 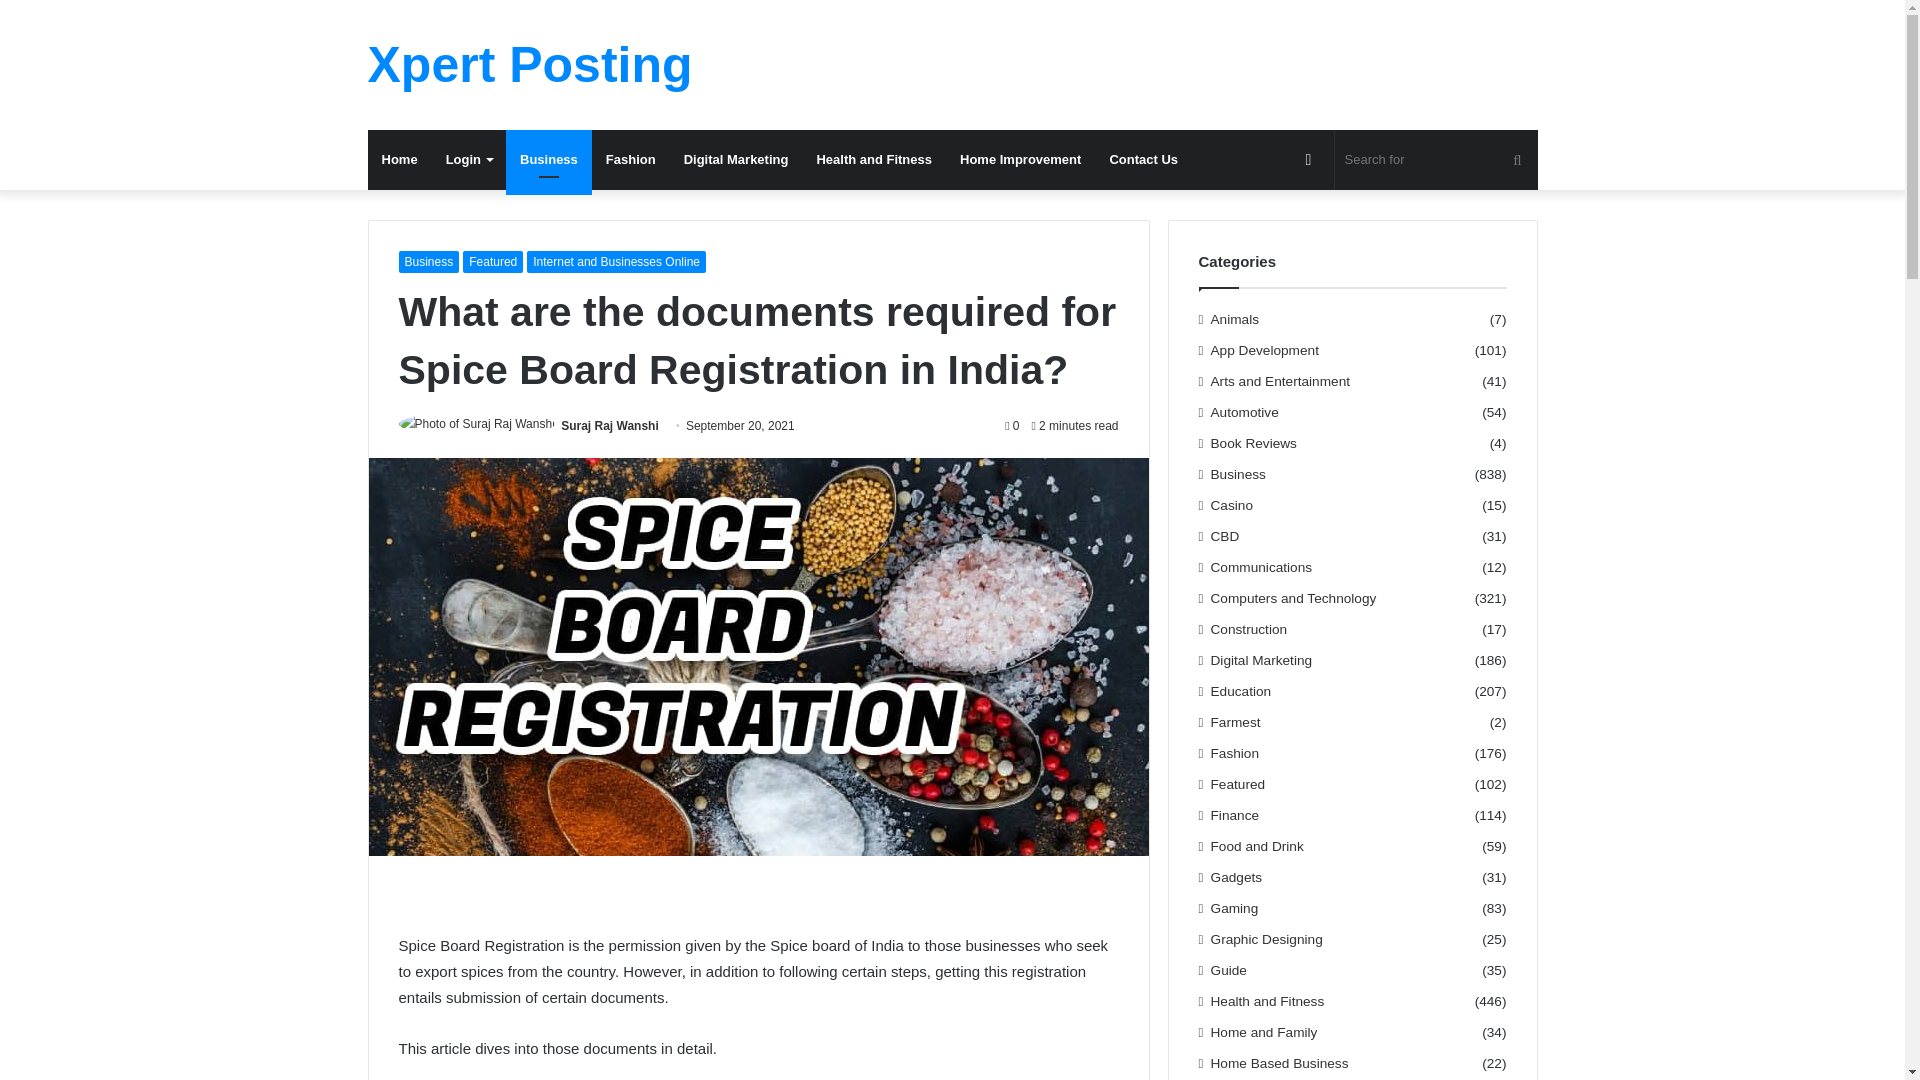 What do you see at coordinates (630, 160) in the screenshot?
I see `Fashion` at bounding box center [630, 160].